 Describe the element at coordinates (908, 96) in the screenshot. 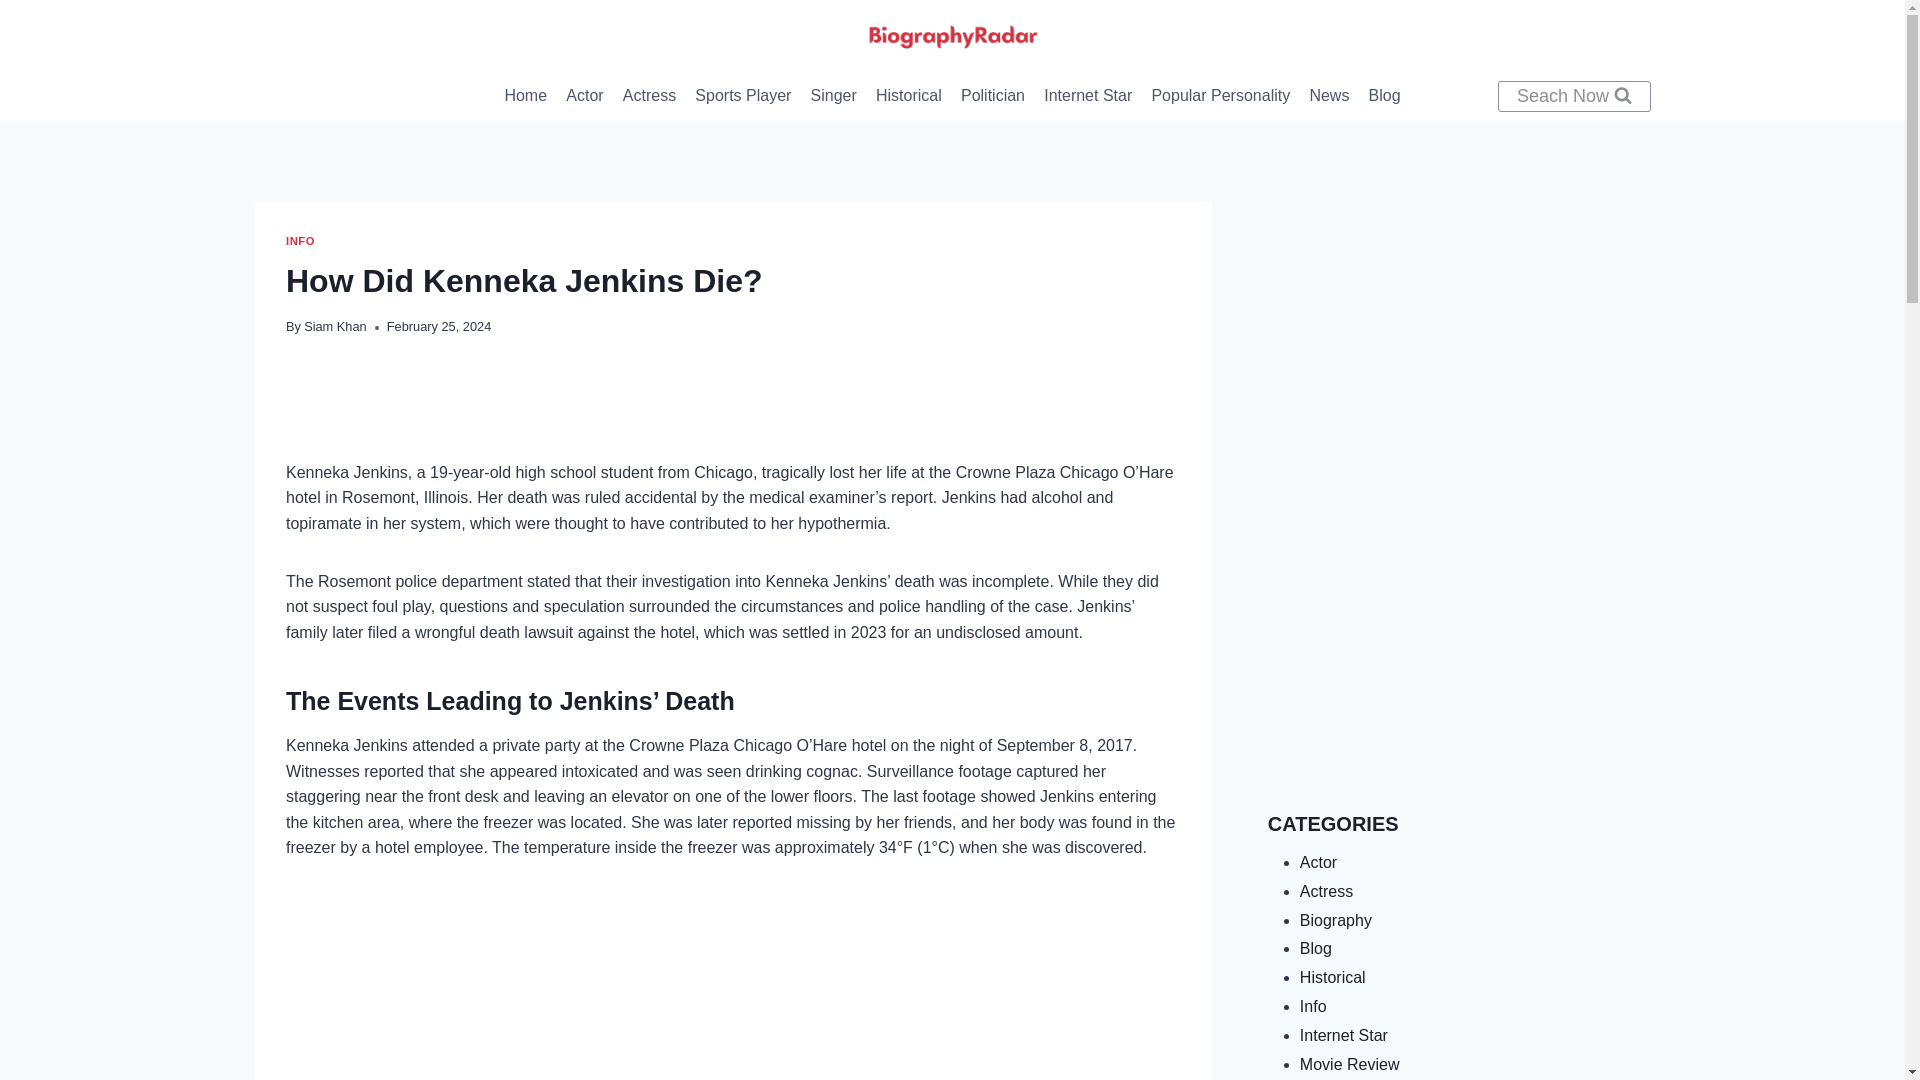

I see `Historical` at that location.